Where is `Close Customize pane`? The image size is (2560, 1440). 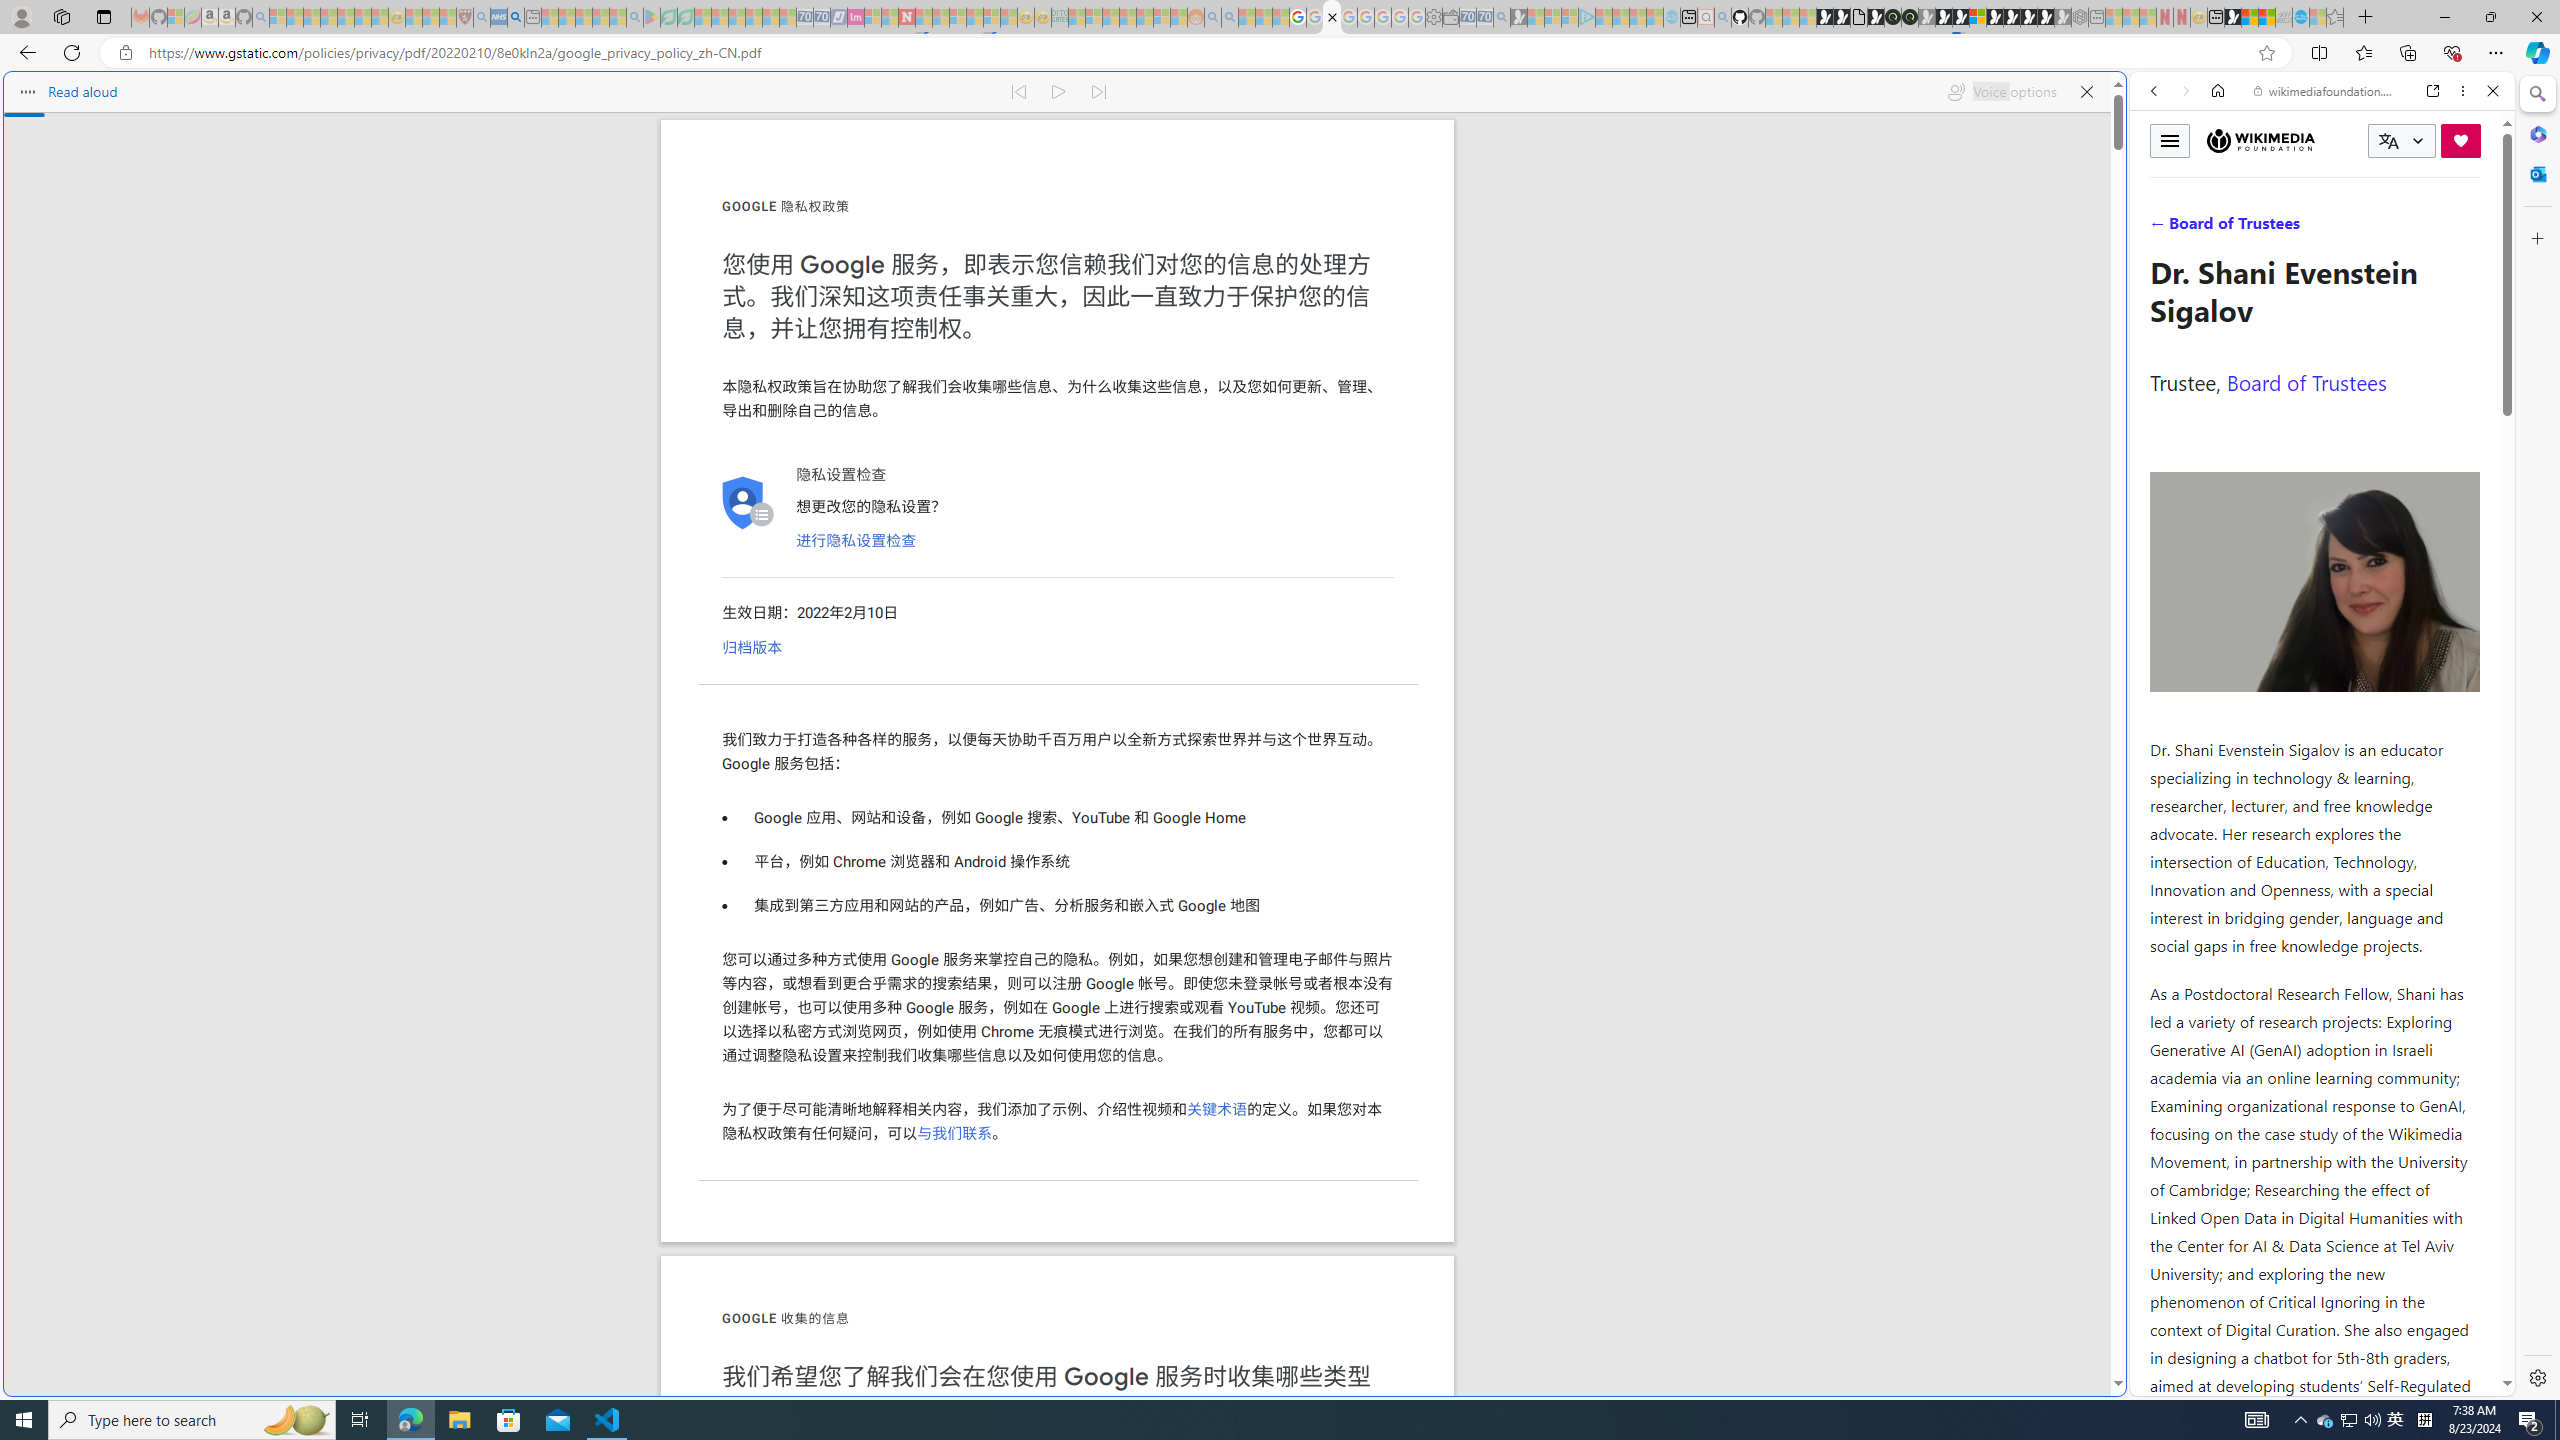
Close Customize pane is located at coordinates (2536, 238).